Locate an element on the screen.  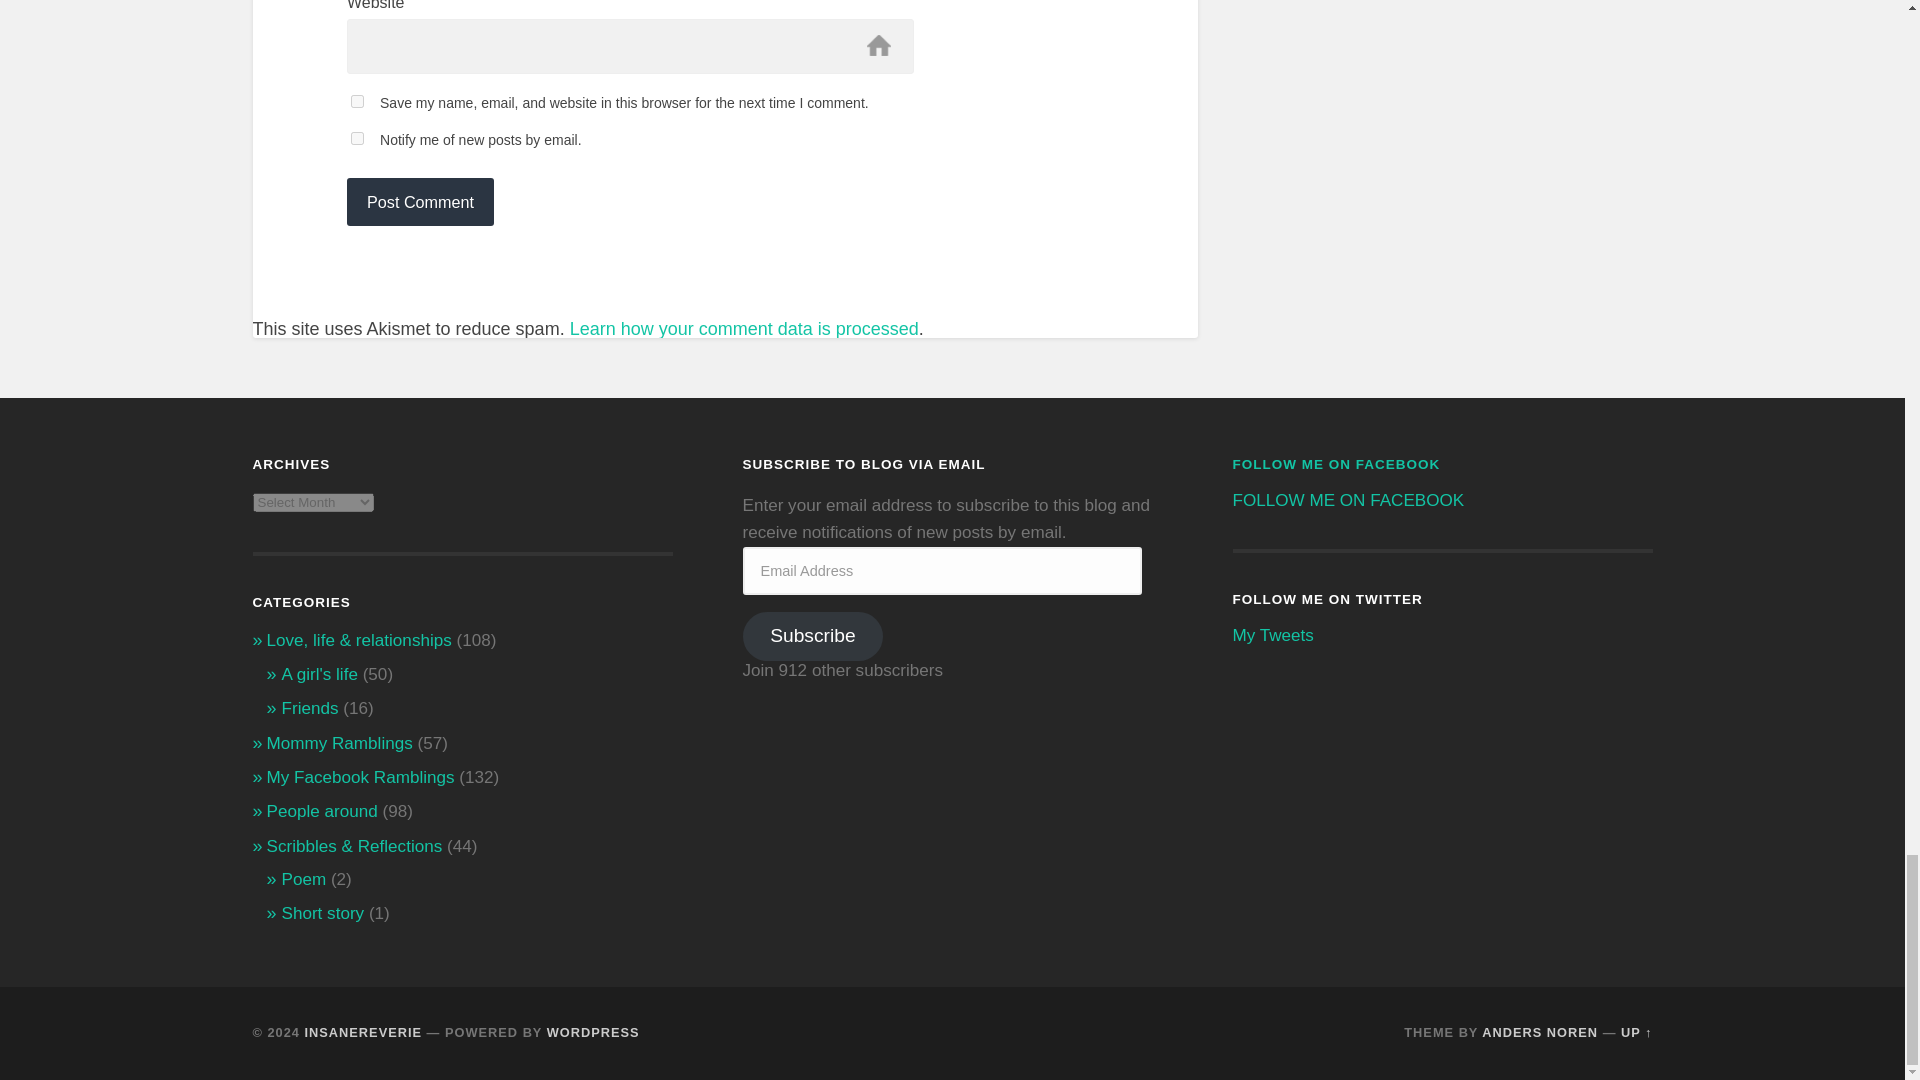
subscribe is located at coordinates (358, 138).